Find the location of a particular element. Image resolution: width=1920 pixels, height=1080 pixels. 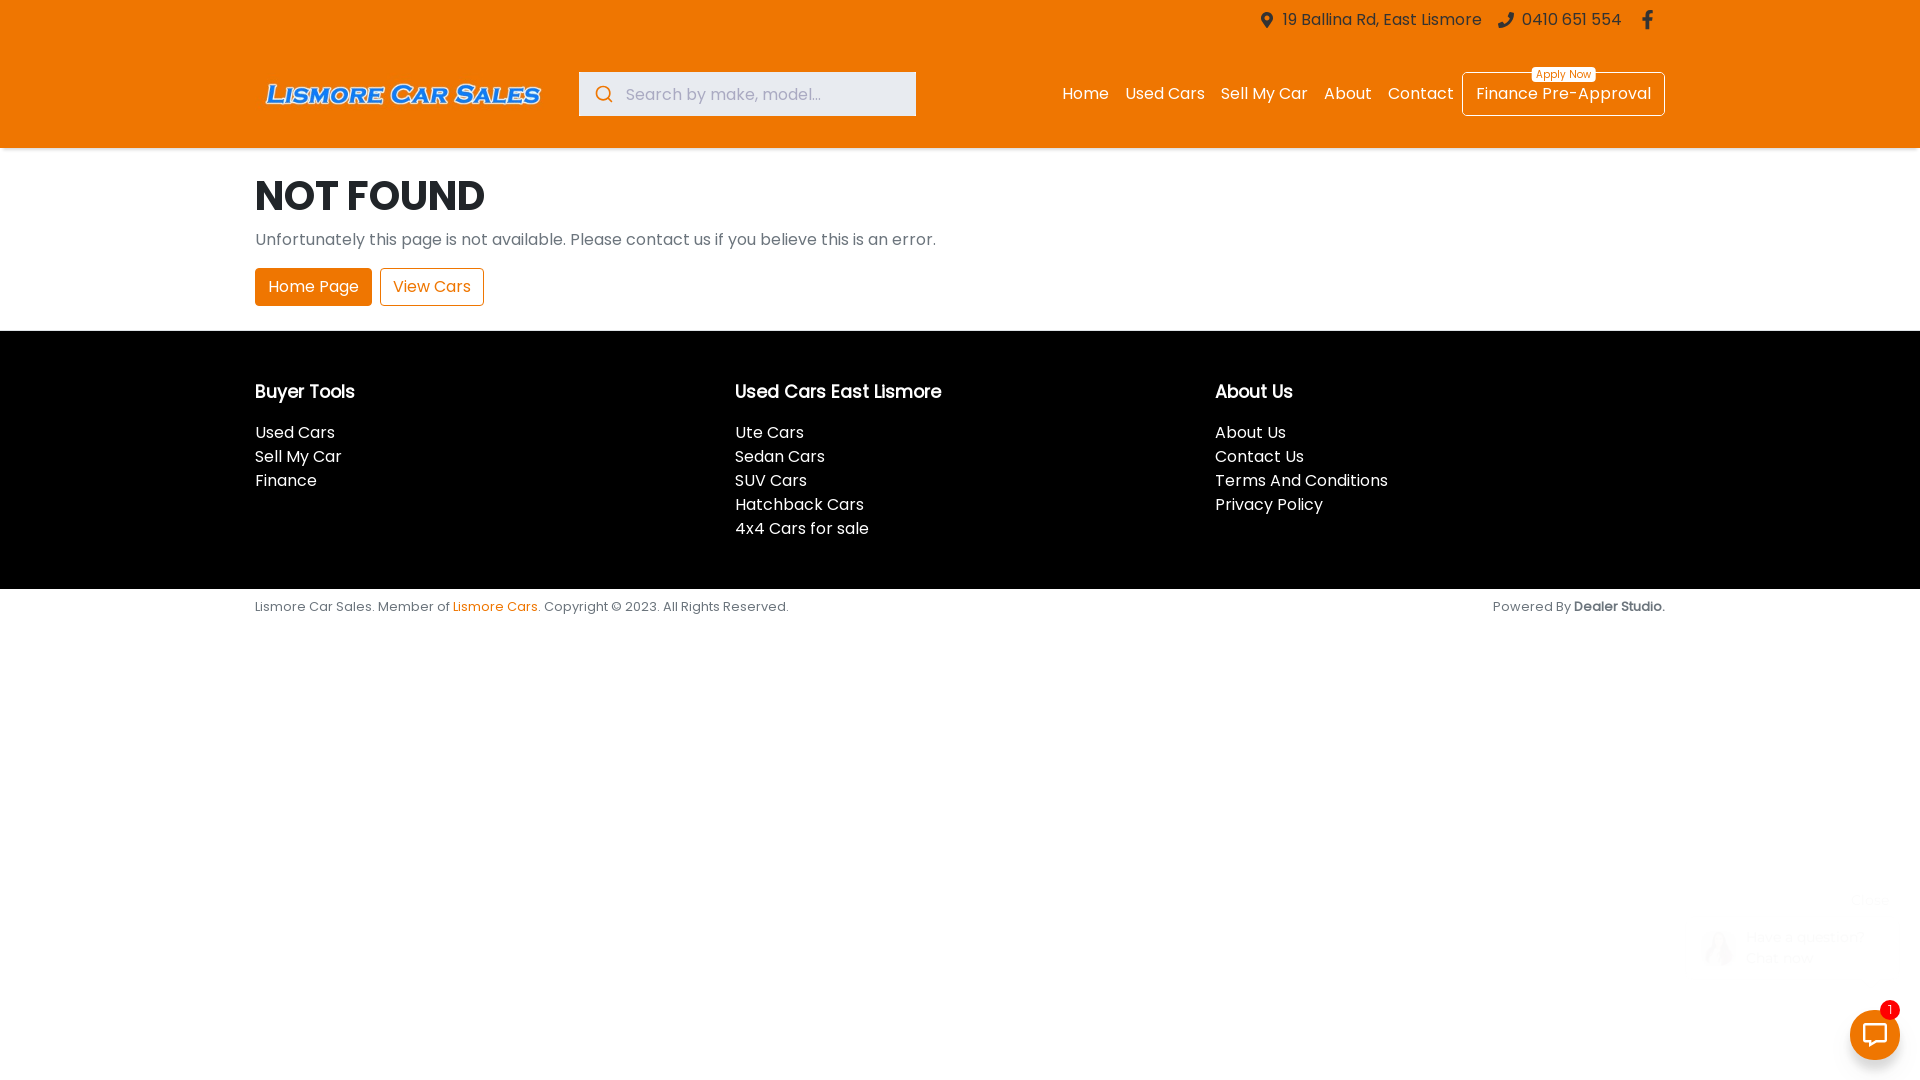

Submit is located at coordinates (602, 94).